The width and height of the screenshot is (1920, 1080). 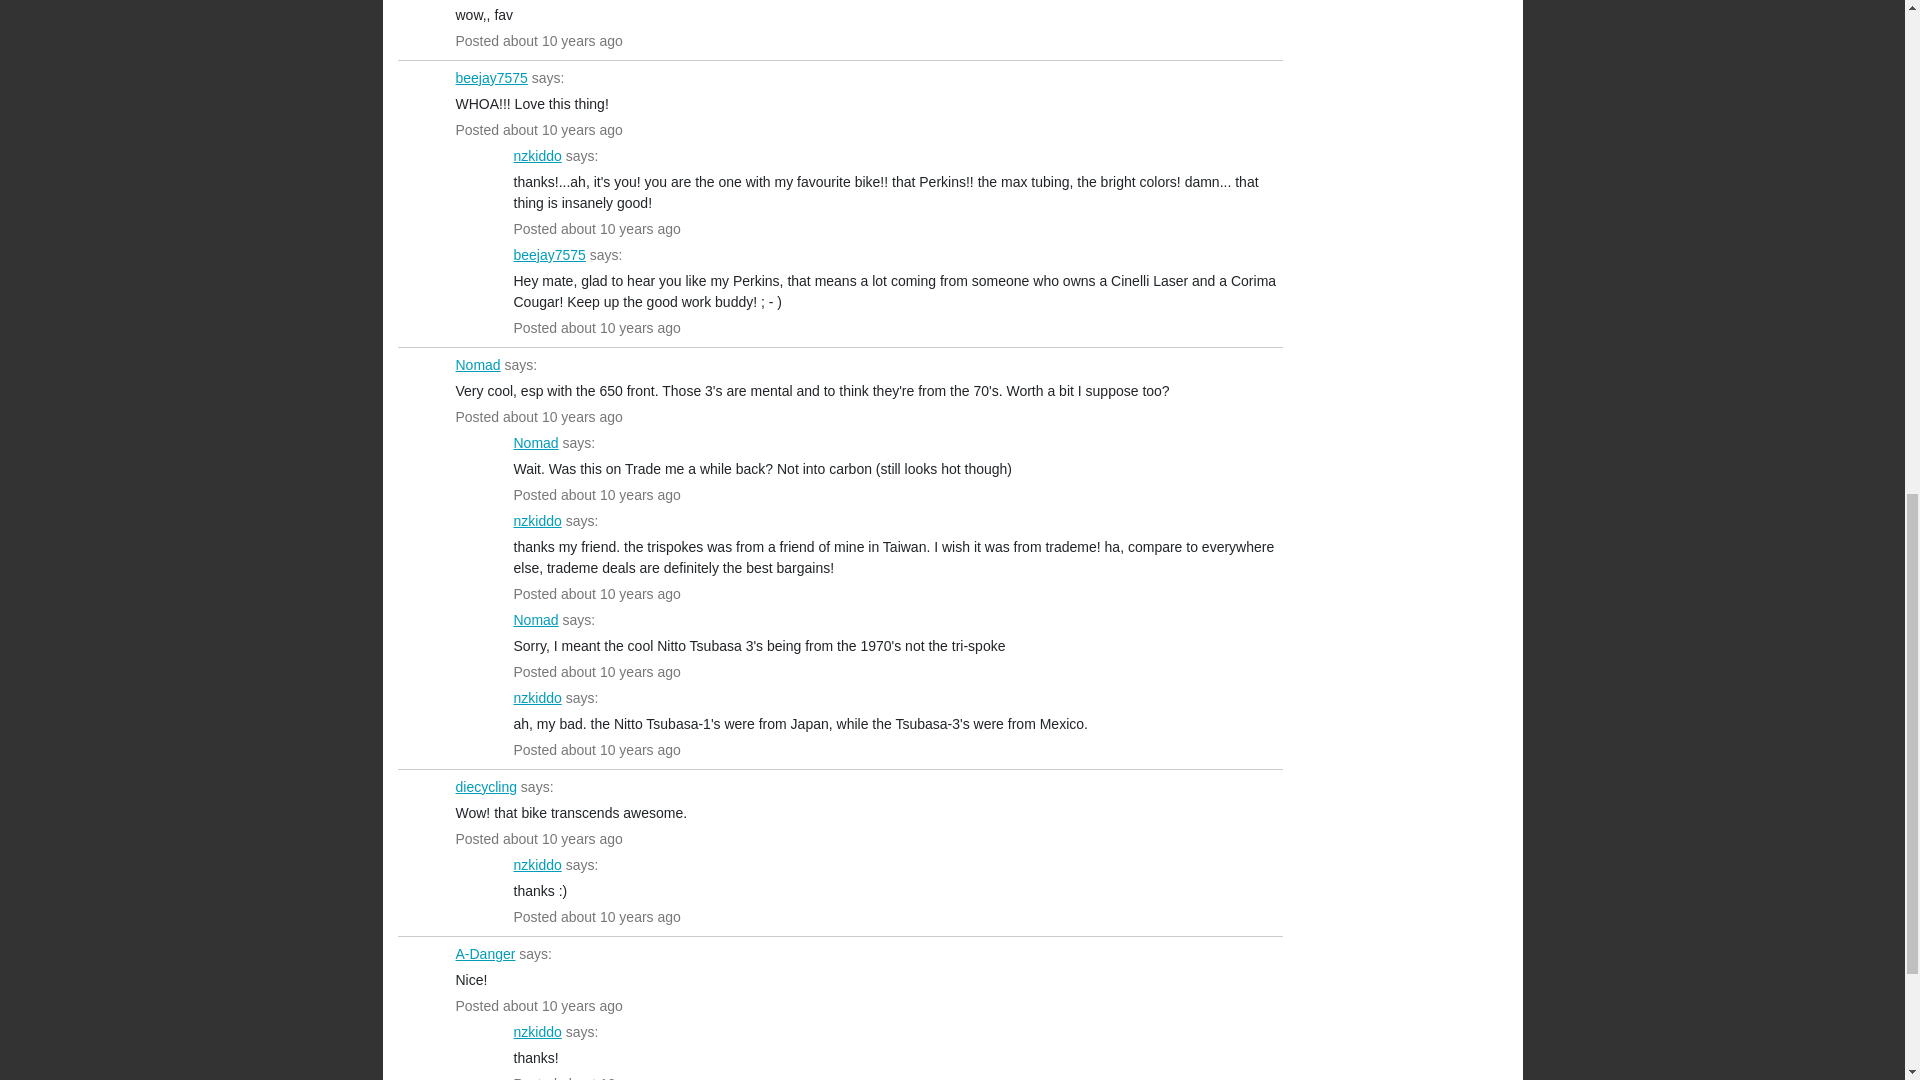 What do you see at coordinates (480, 174) in the screenshot?
I see `nzkiddo` at bounding box center [480, 174].